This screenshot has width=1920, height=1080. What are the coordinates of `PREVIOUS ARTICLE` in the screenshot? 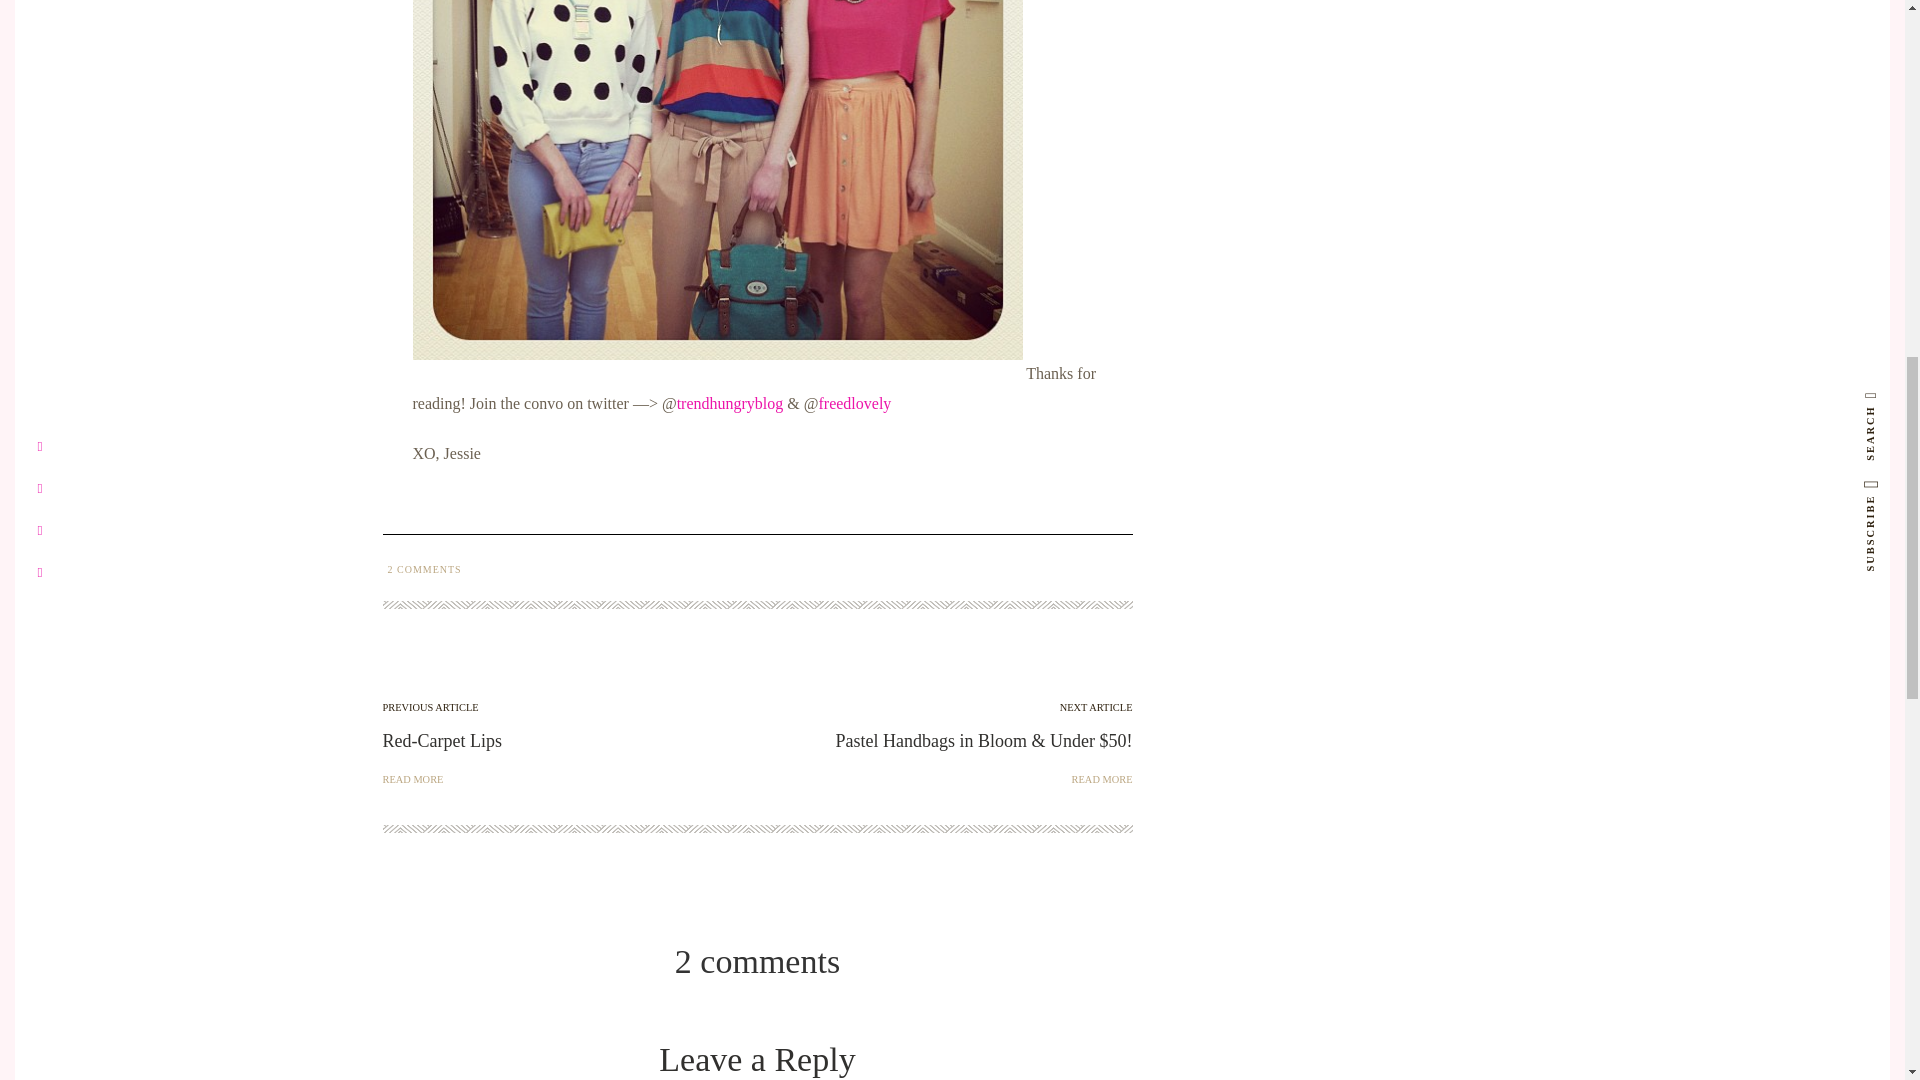 It's located at (430, 704).